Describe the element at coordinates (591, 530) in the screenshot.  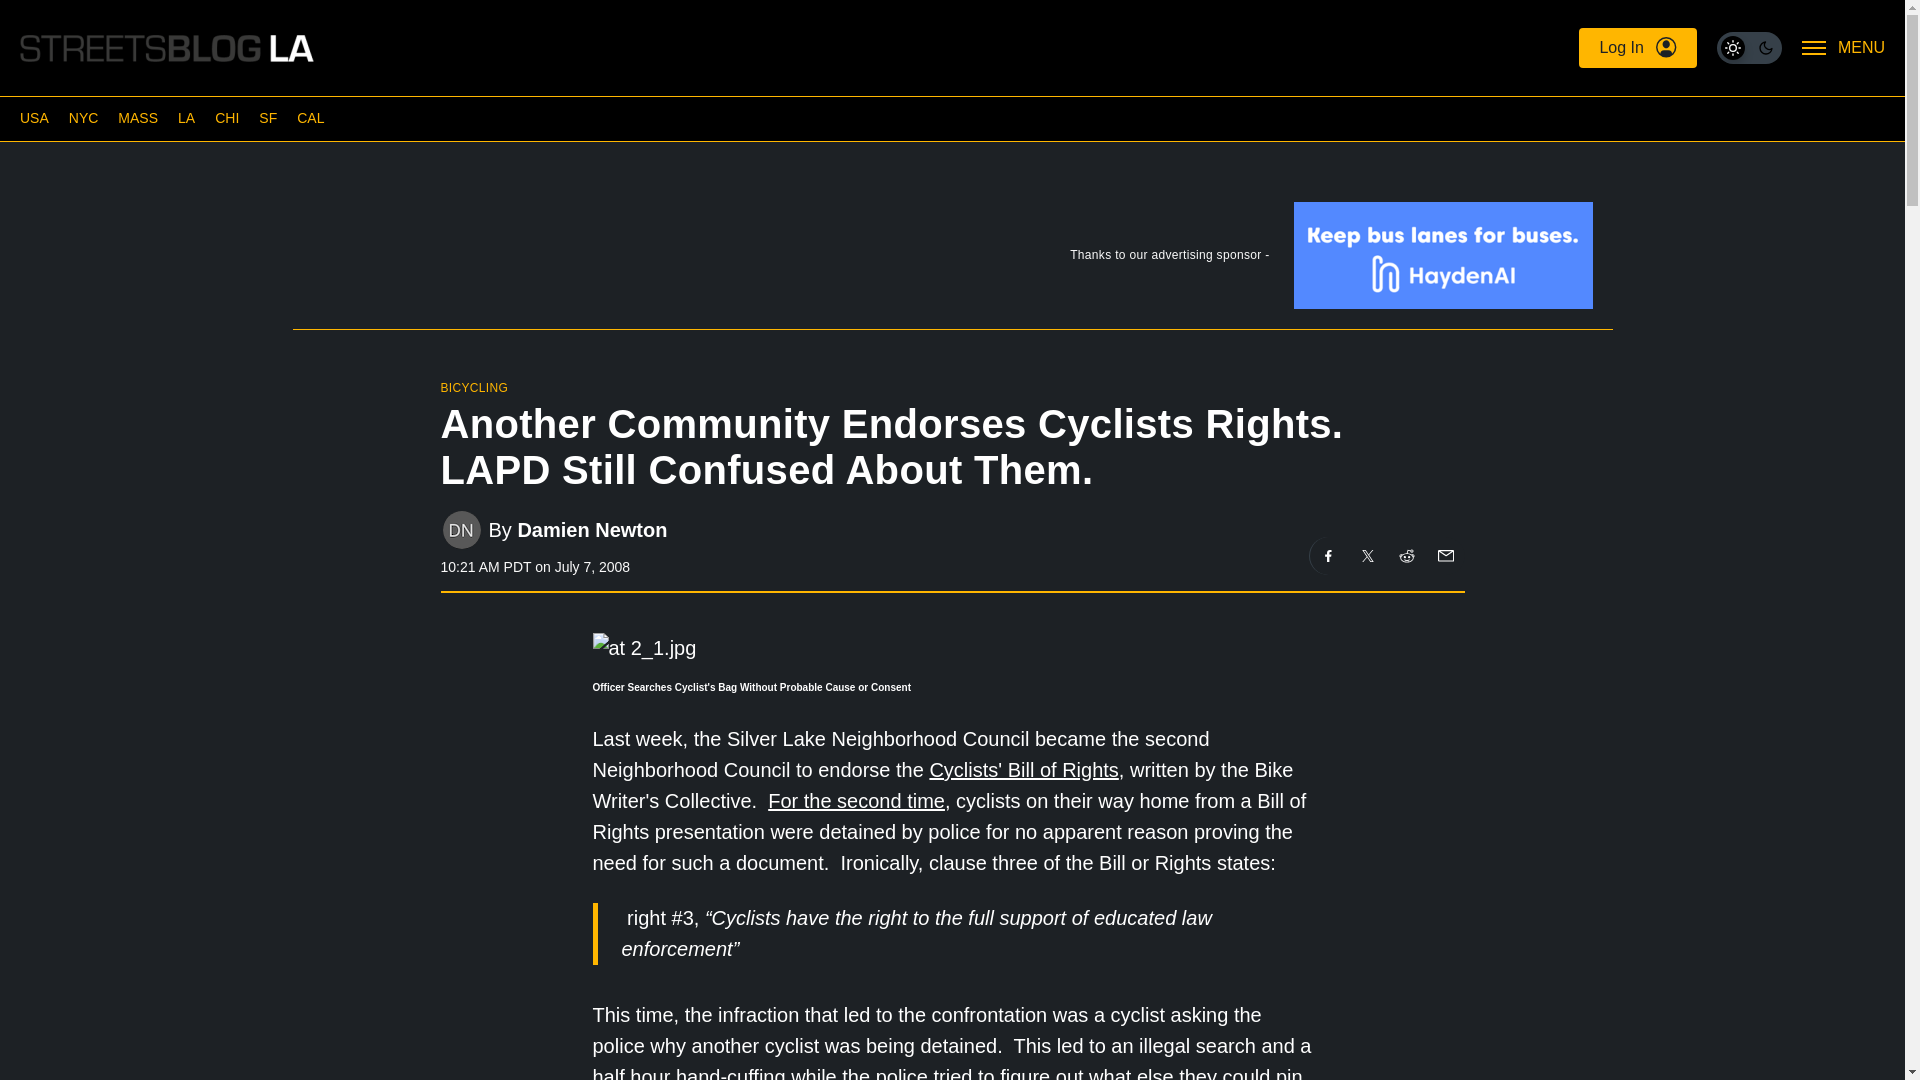
I see `Damien Newton` at that location.